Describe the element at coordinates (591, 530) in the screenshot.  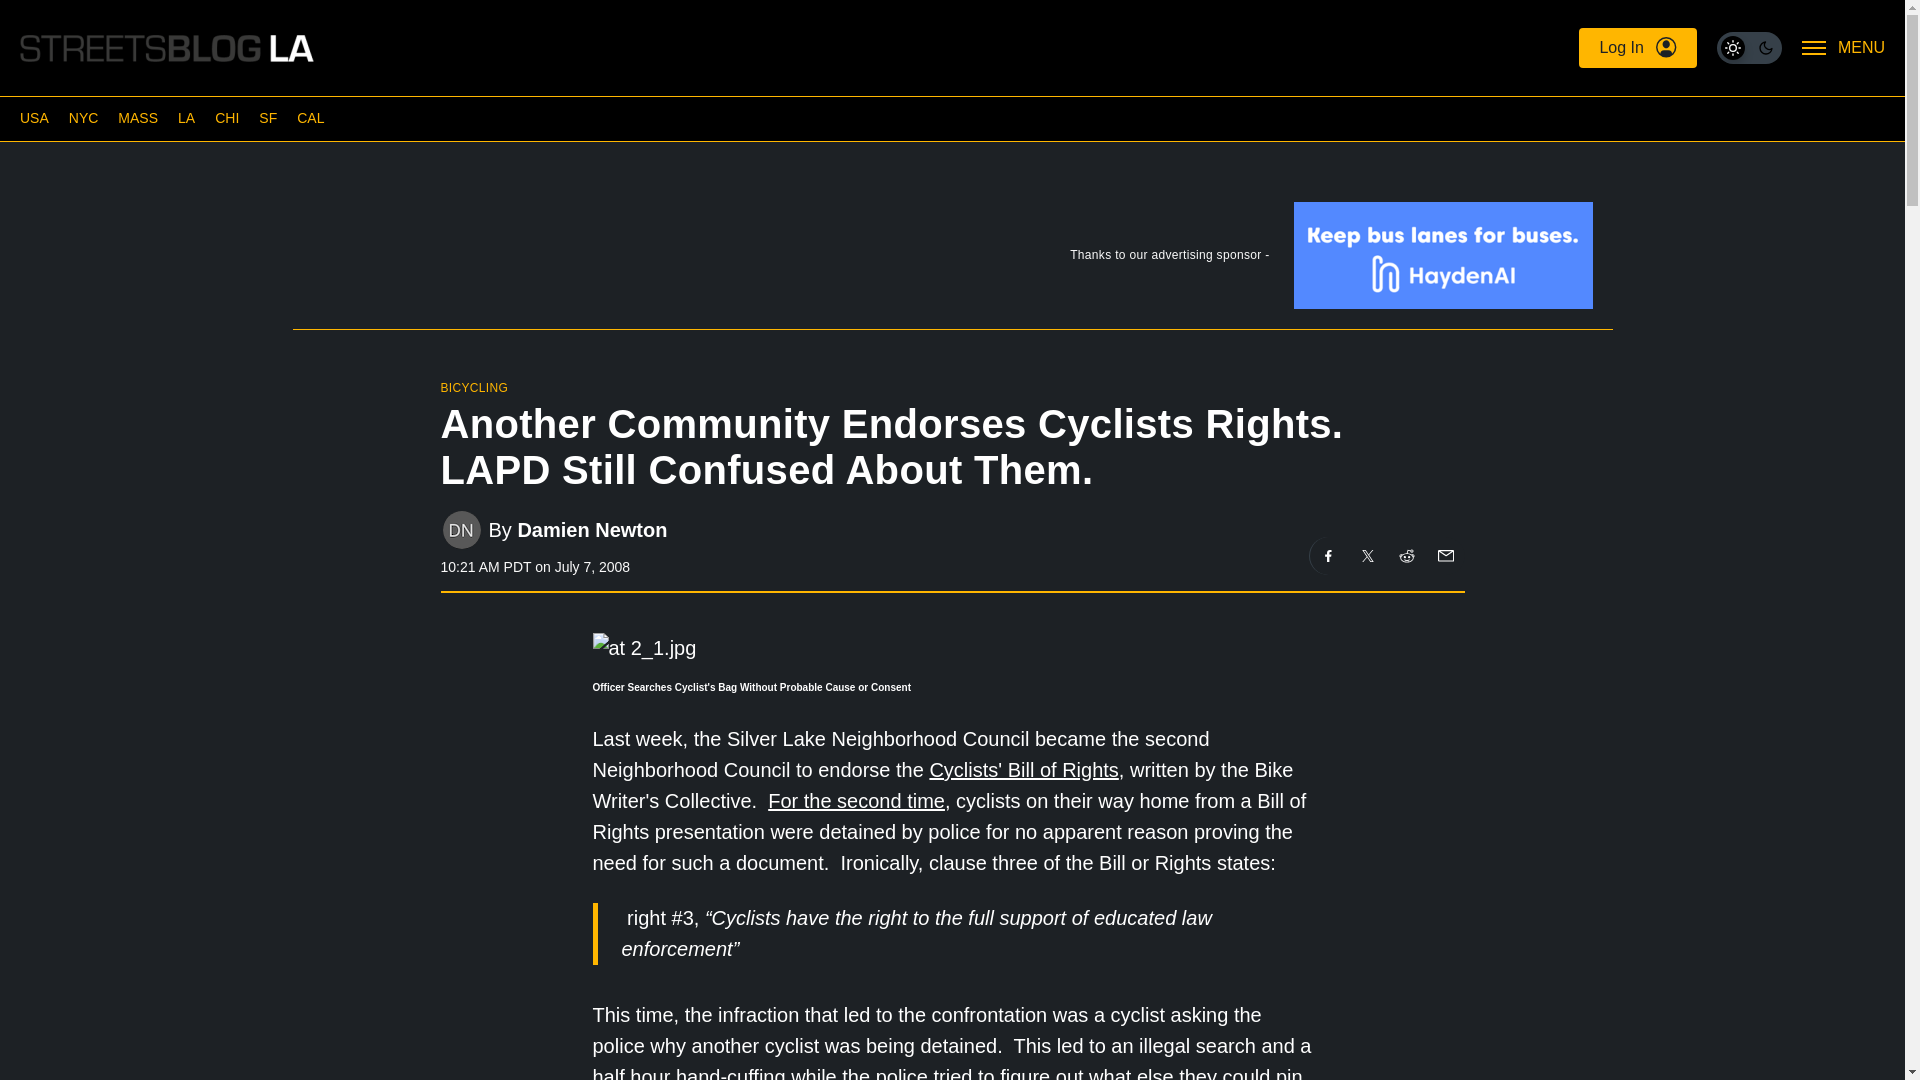
I see `Damien Newton` at that location.